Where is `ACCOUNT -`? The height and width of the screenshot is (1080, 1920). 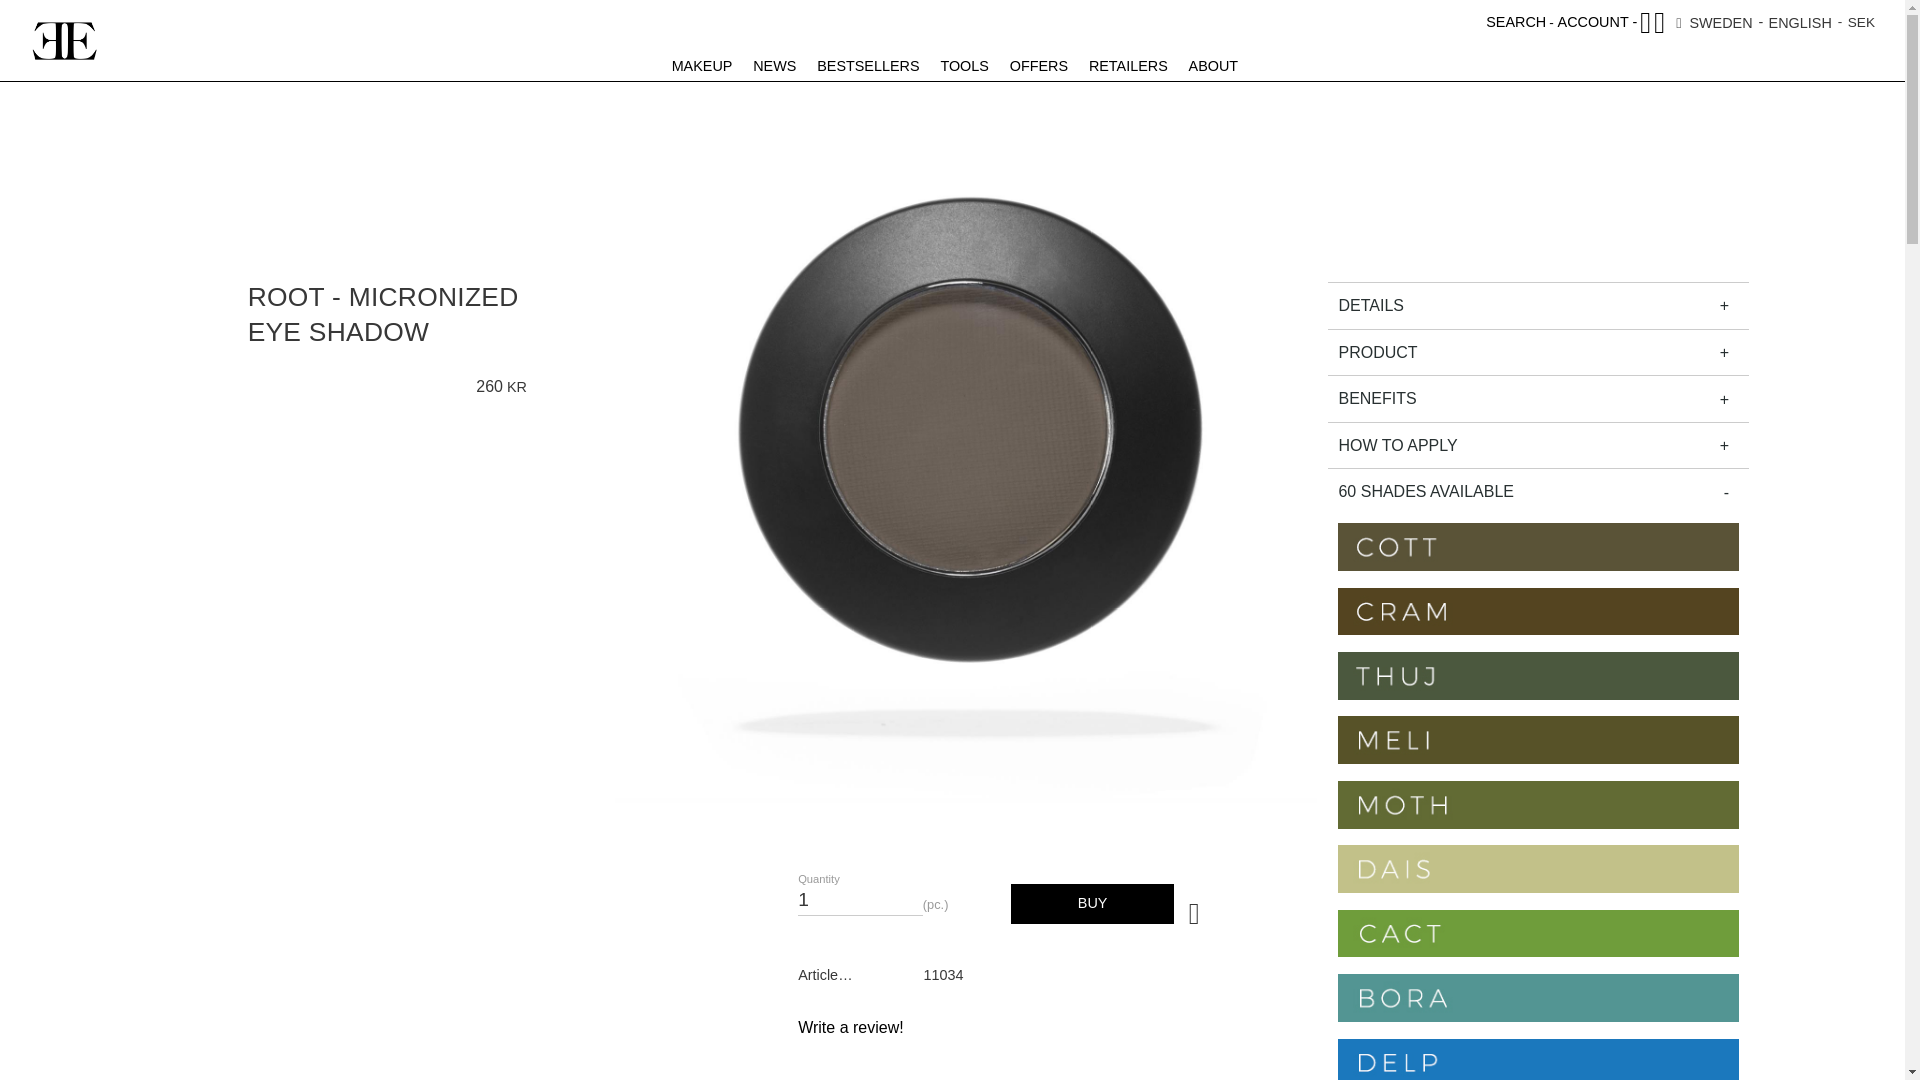
ACCOUNT - is located at coordinates (1597, 22).